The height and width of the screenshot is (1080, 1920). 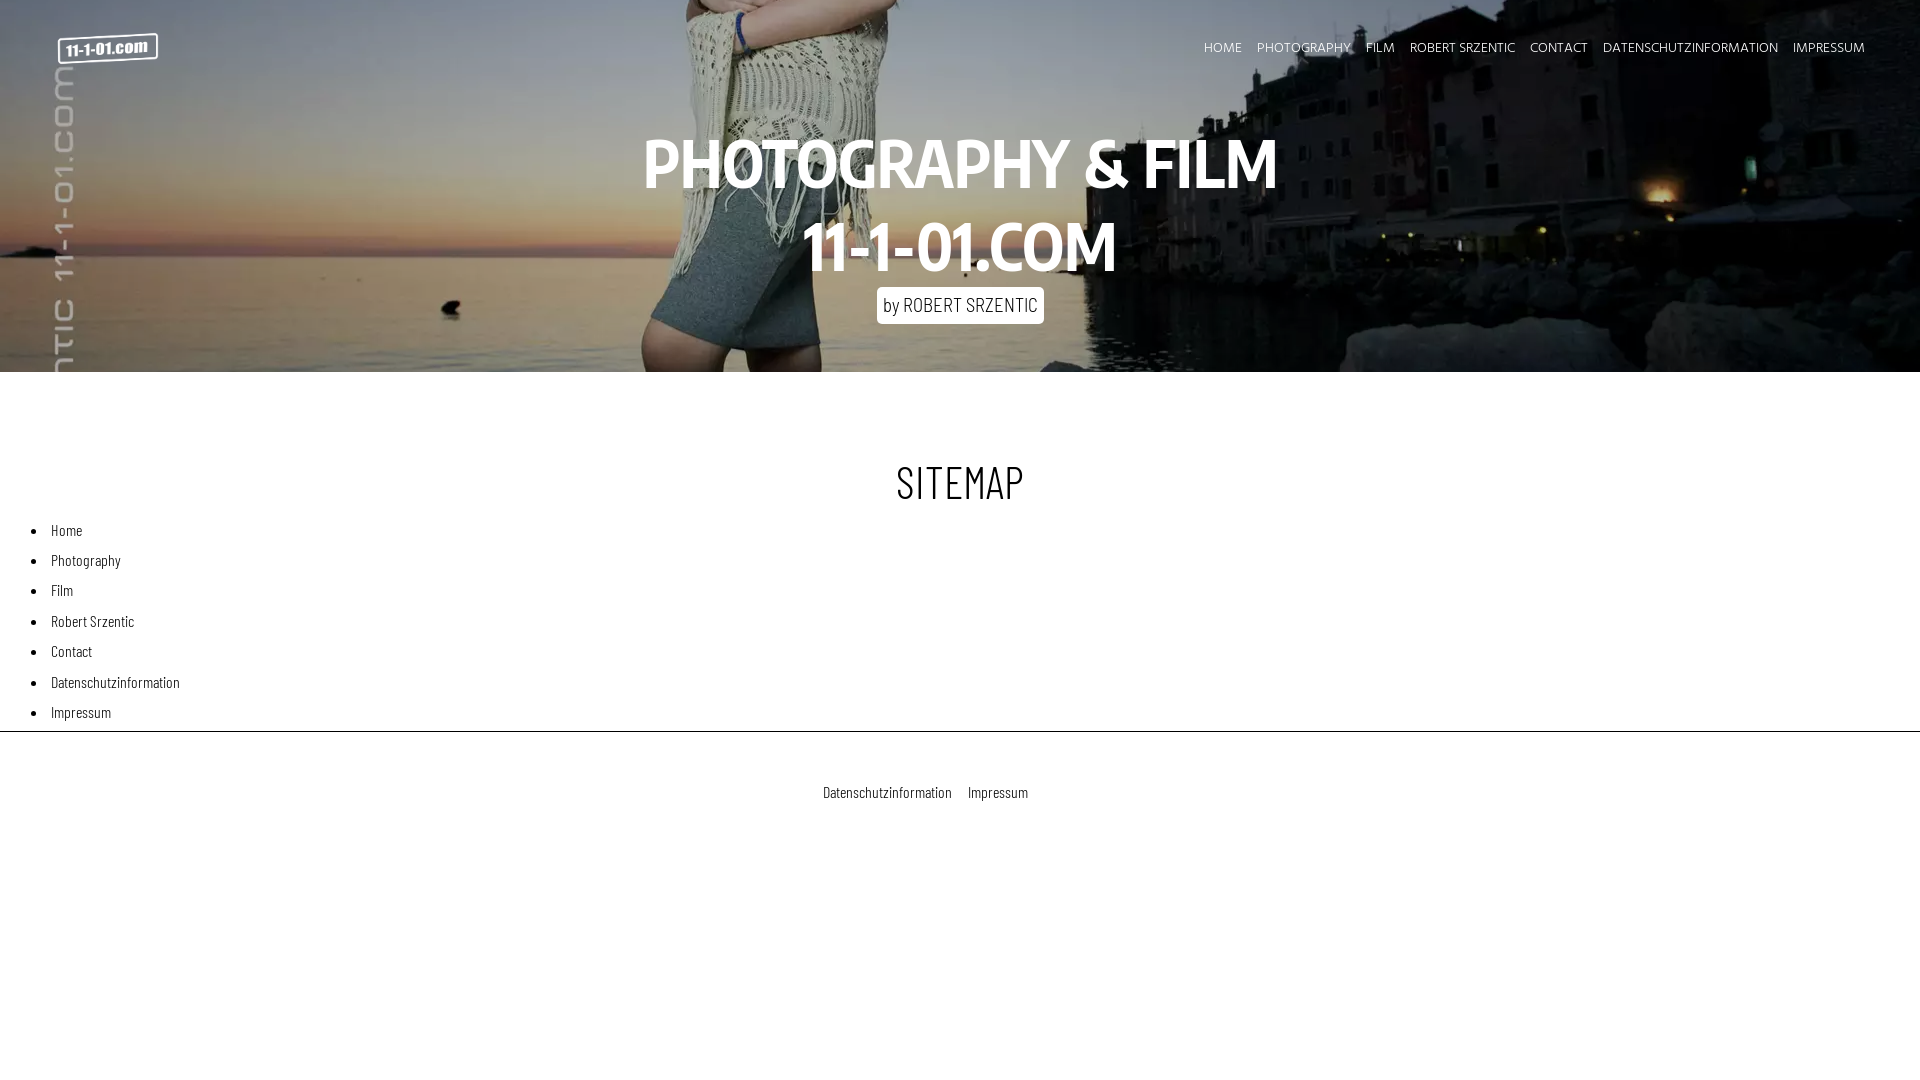 I want to click on Home, so click(x=980, y=530).